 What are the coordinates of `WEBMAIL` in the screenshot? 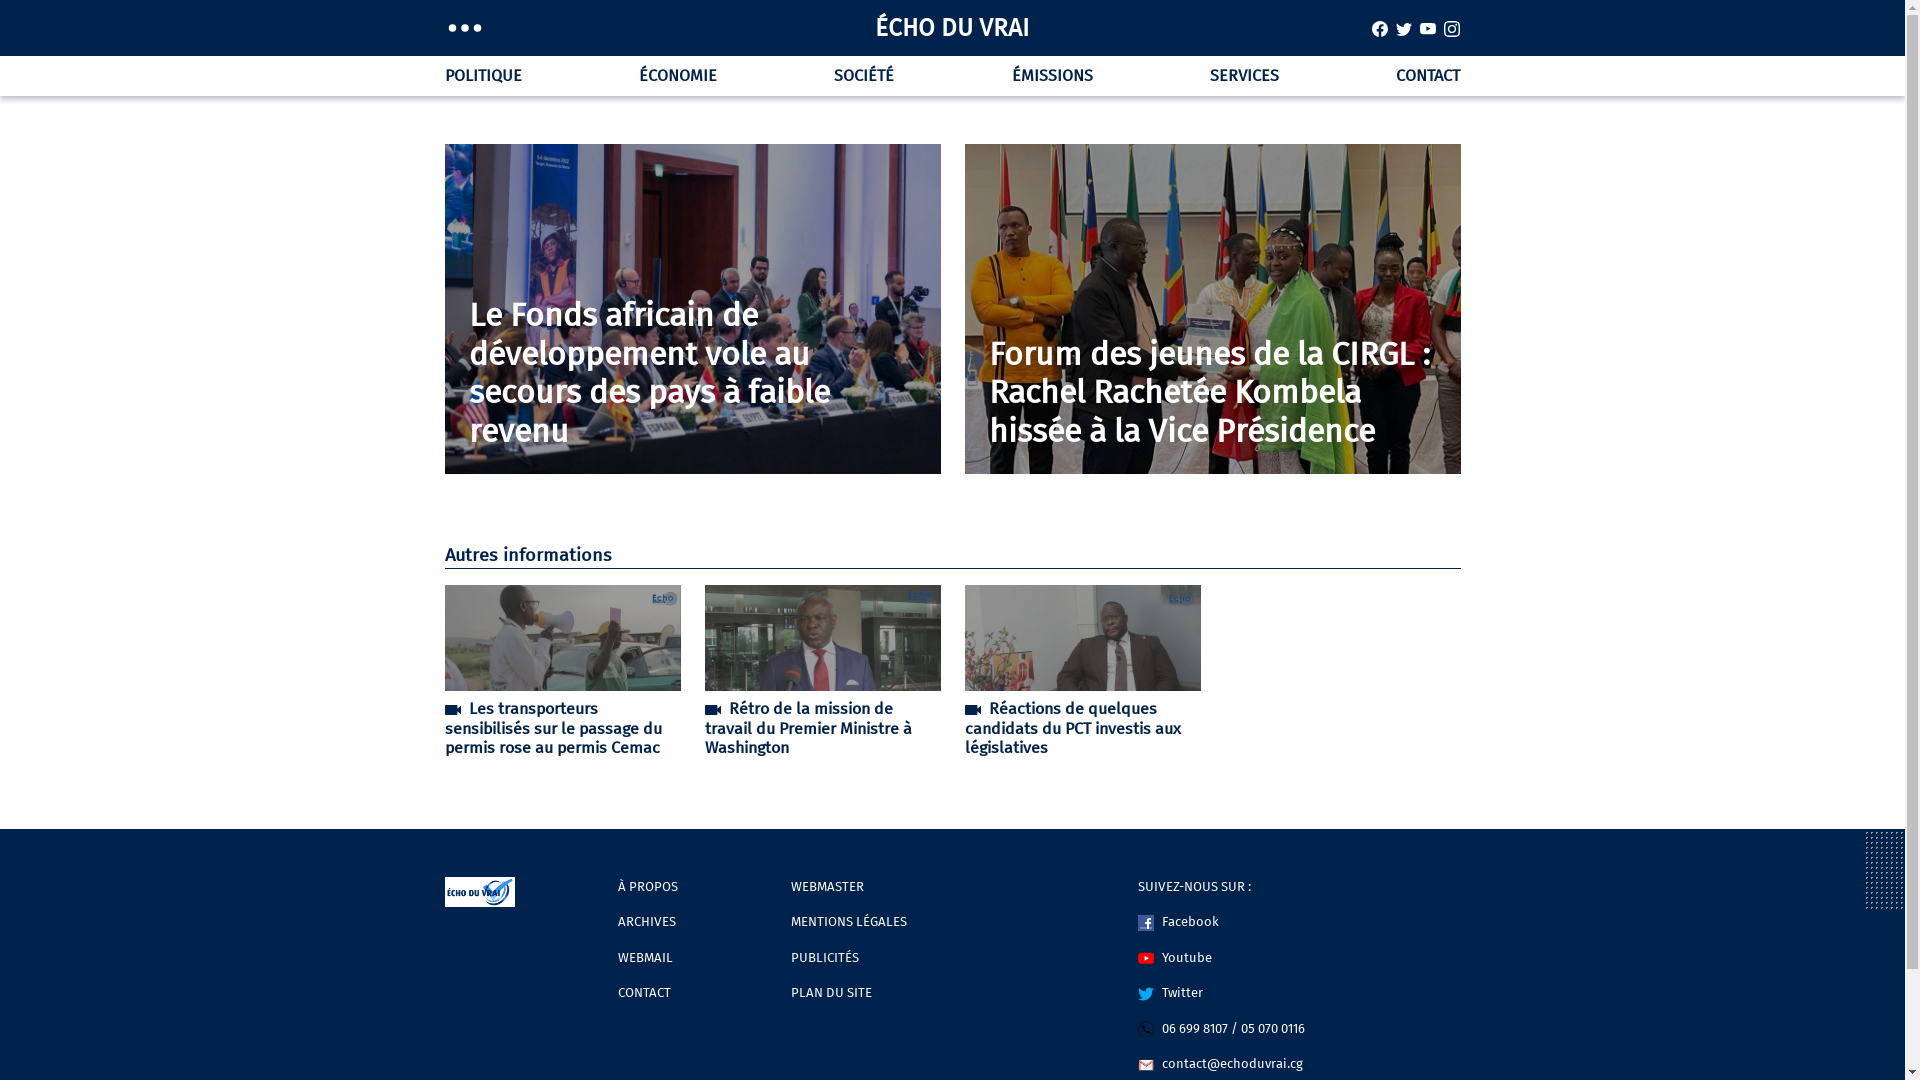 It's located at (646, 958).